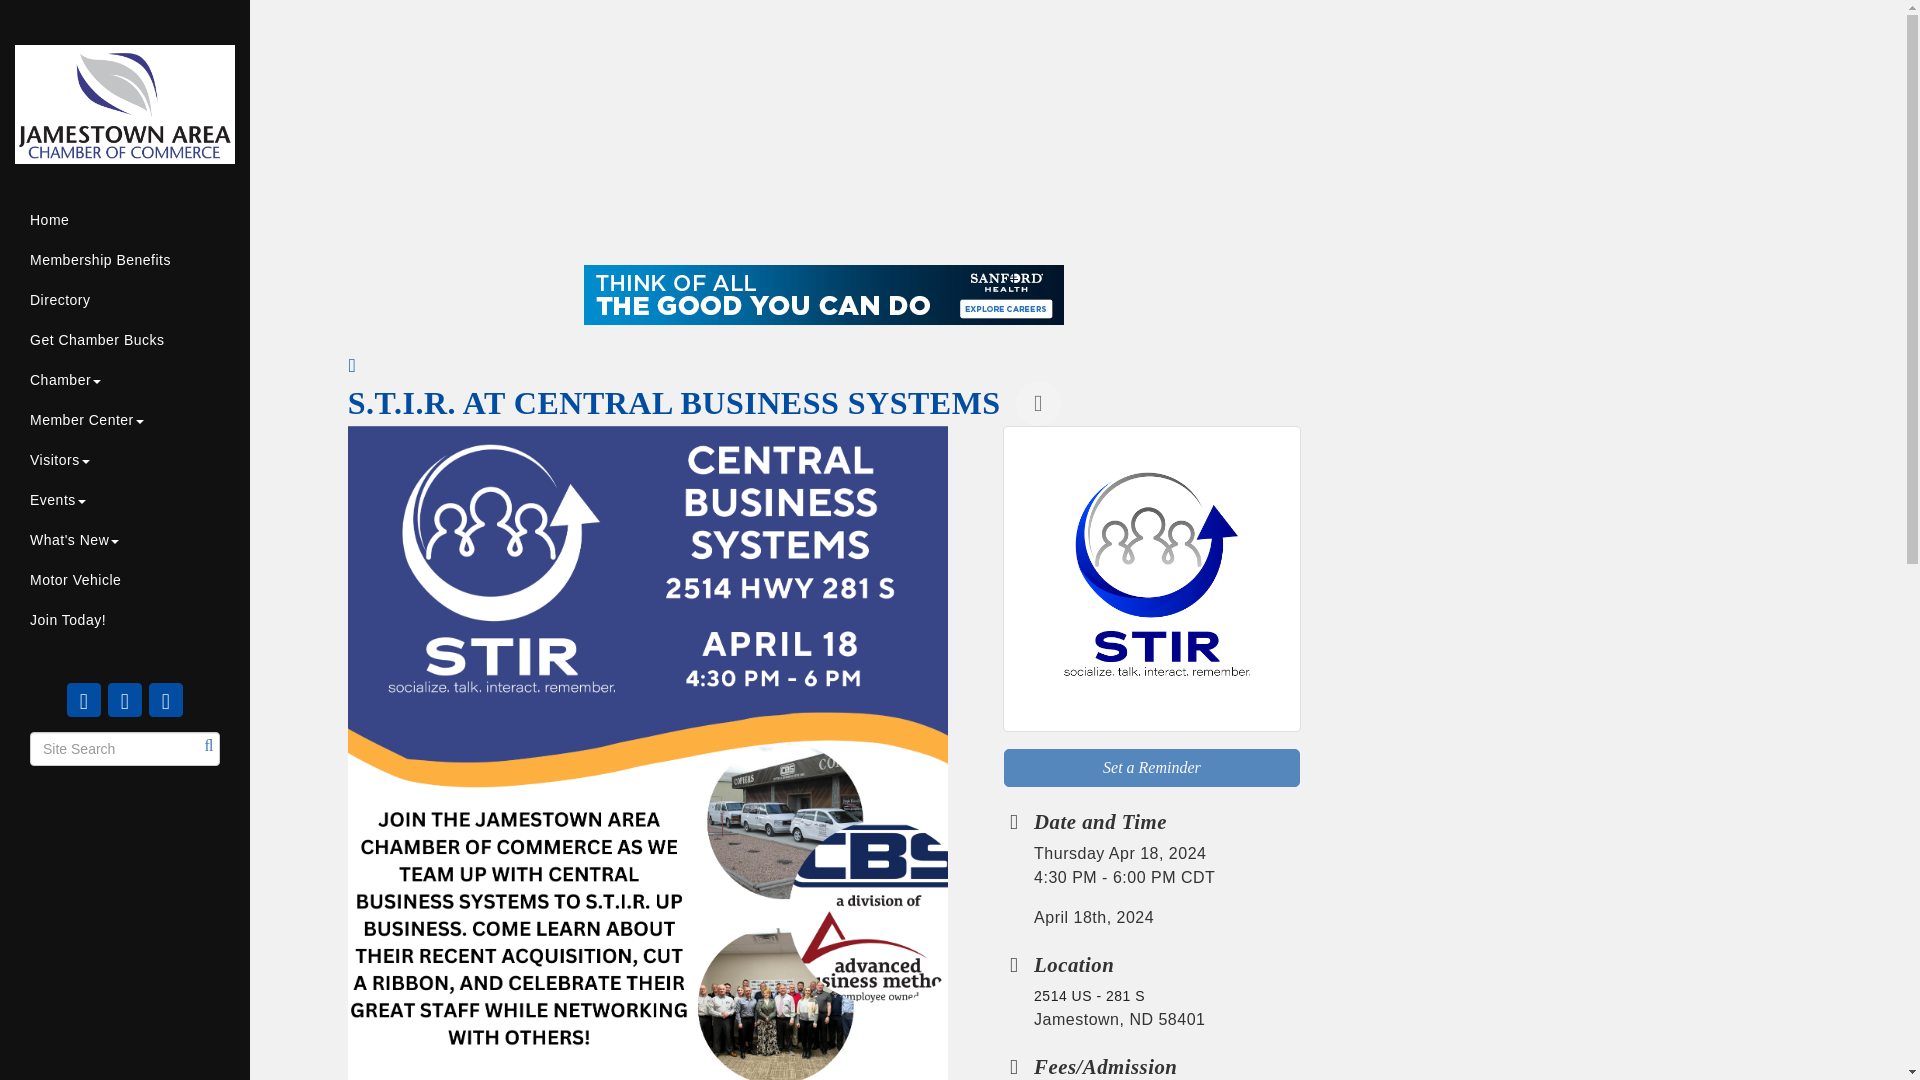 The image size is (1920, 1080). What do you see at coordinates (124, 540) in the screenshot?
I see `What's New` at bounding box center [124, 540].